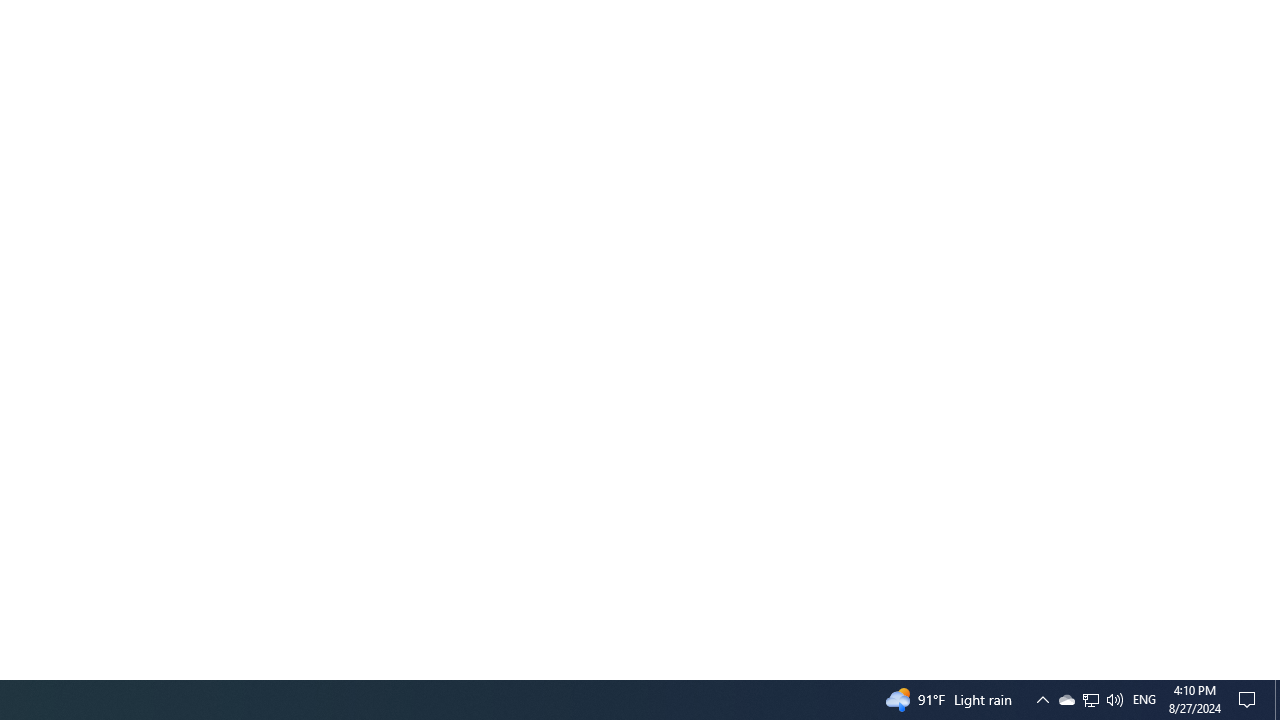  What do you see at coordinates (1091, 700) in the screenshot?
I see `User Promoted Notification Area` at bounding box center [1091, 700].